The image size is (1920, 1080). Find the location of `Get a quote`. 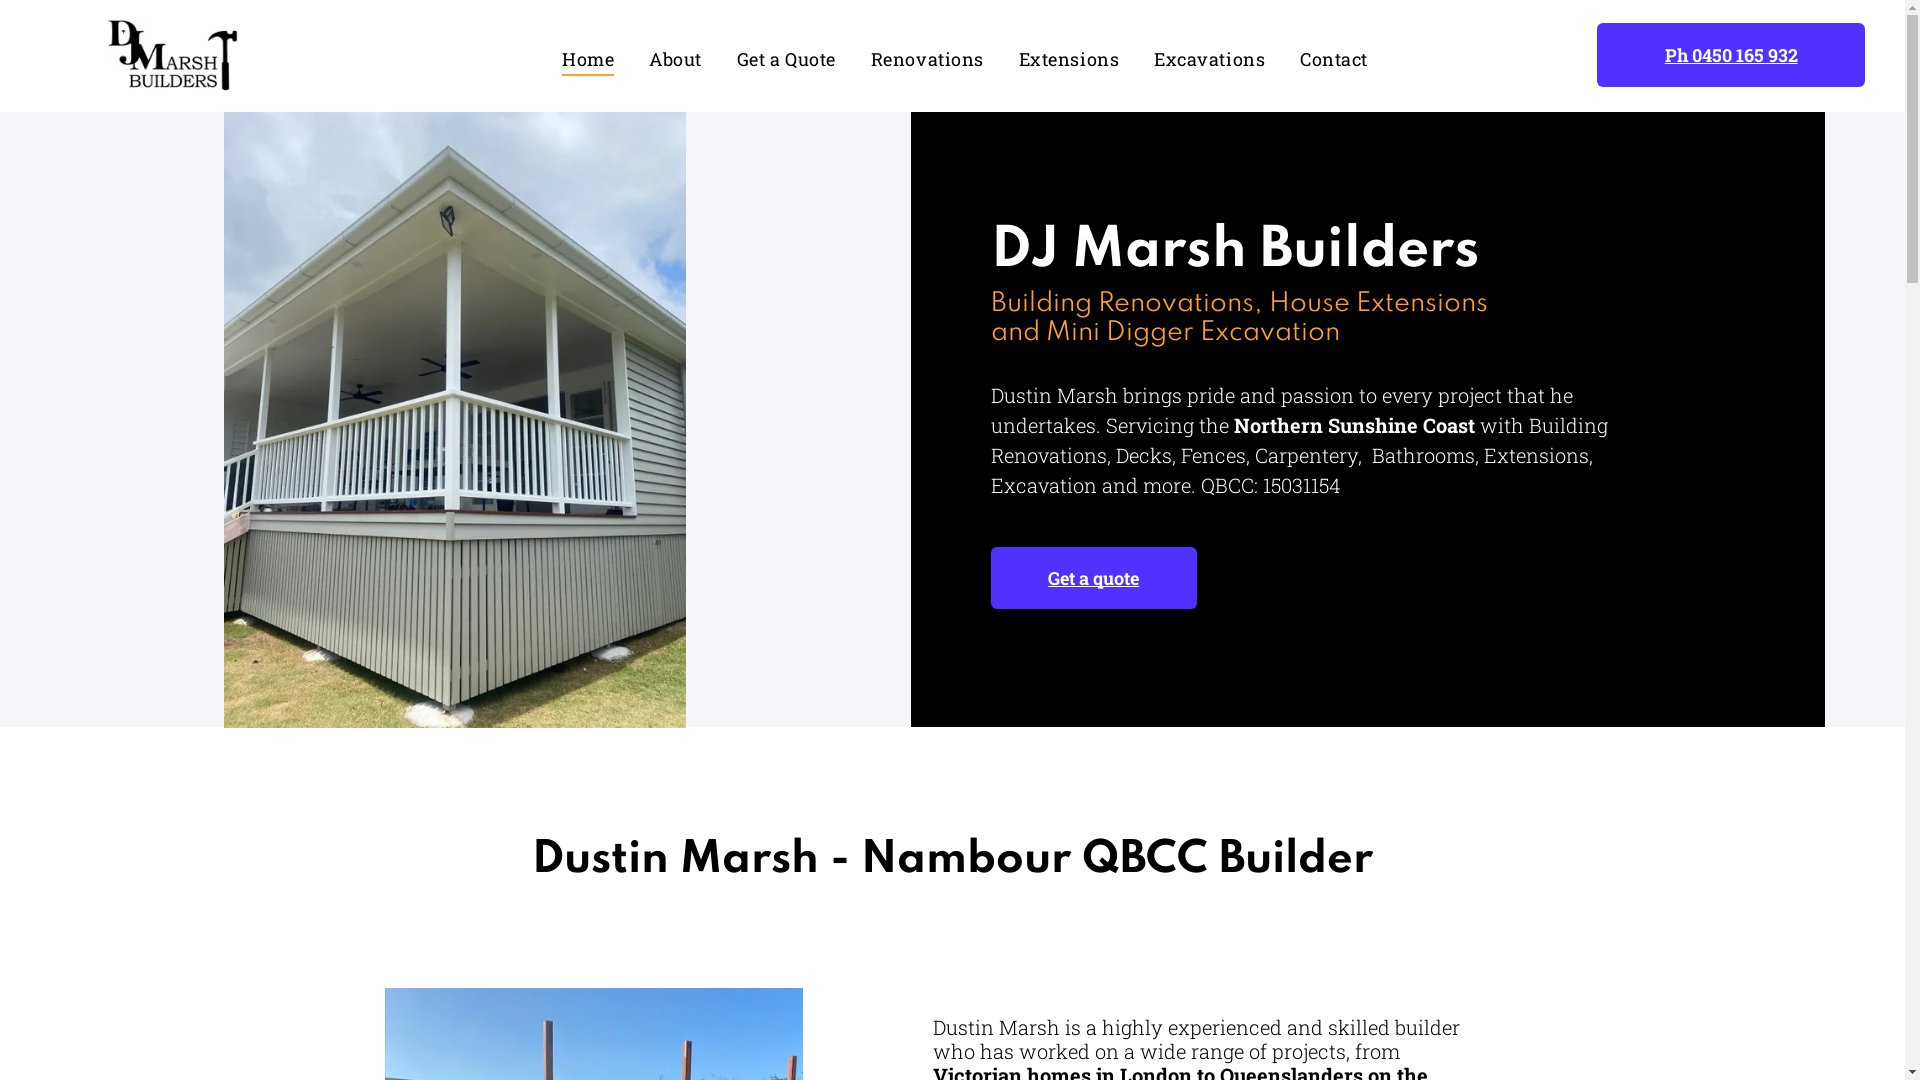

Get a quote is located at coordinates (1094, 578).